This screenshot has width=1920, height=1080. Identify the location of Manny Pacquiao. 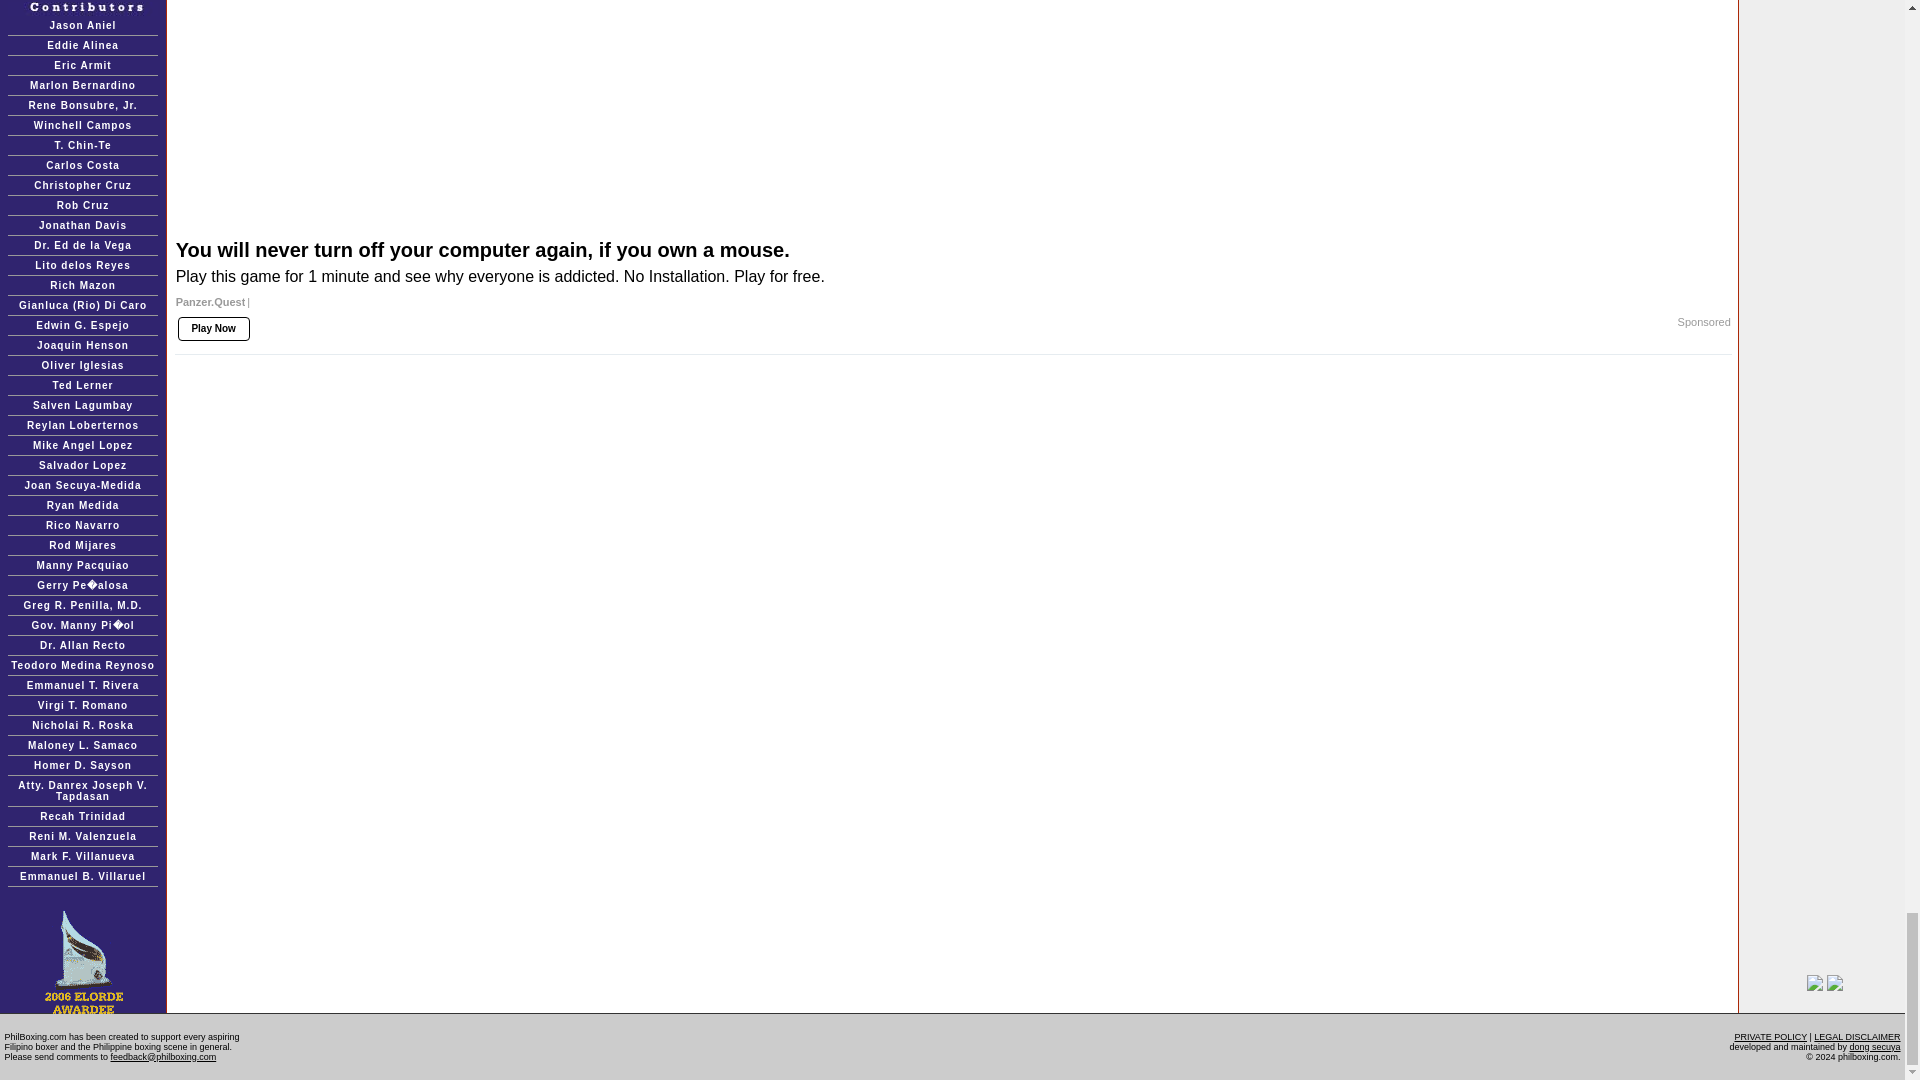
(83, 566).